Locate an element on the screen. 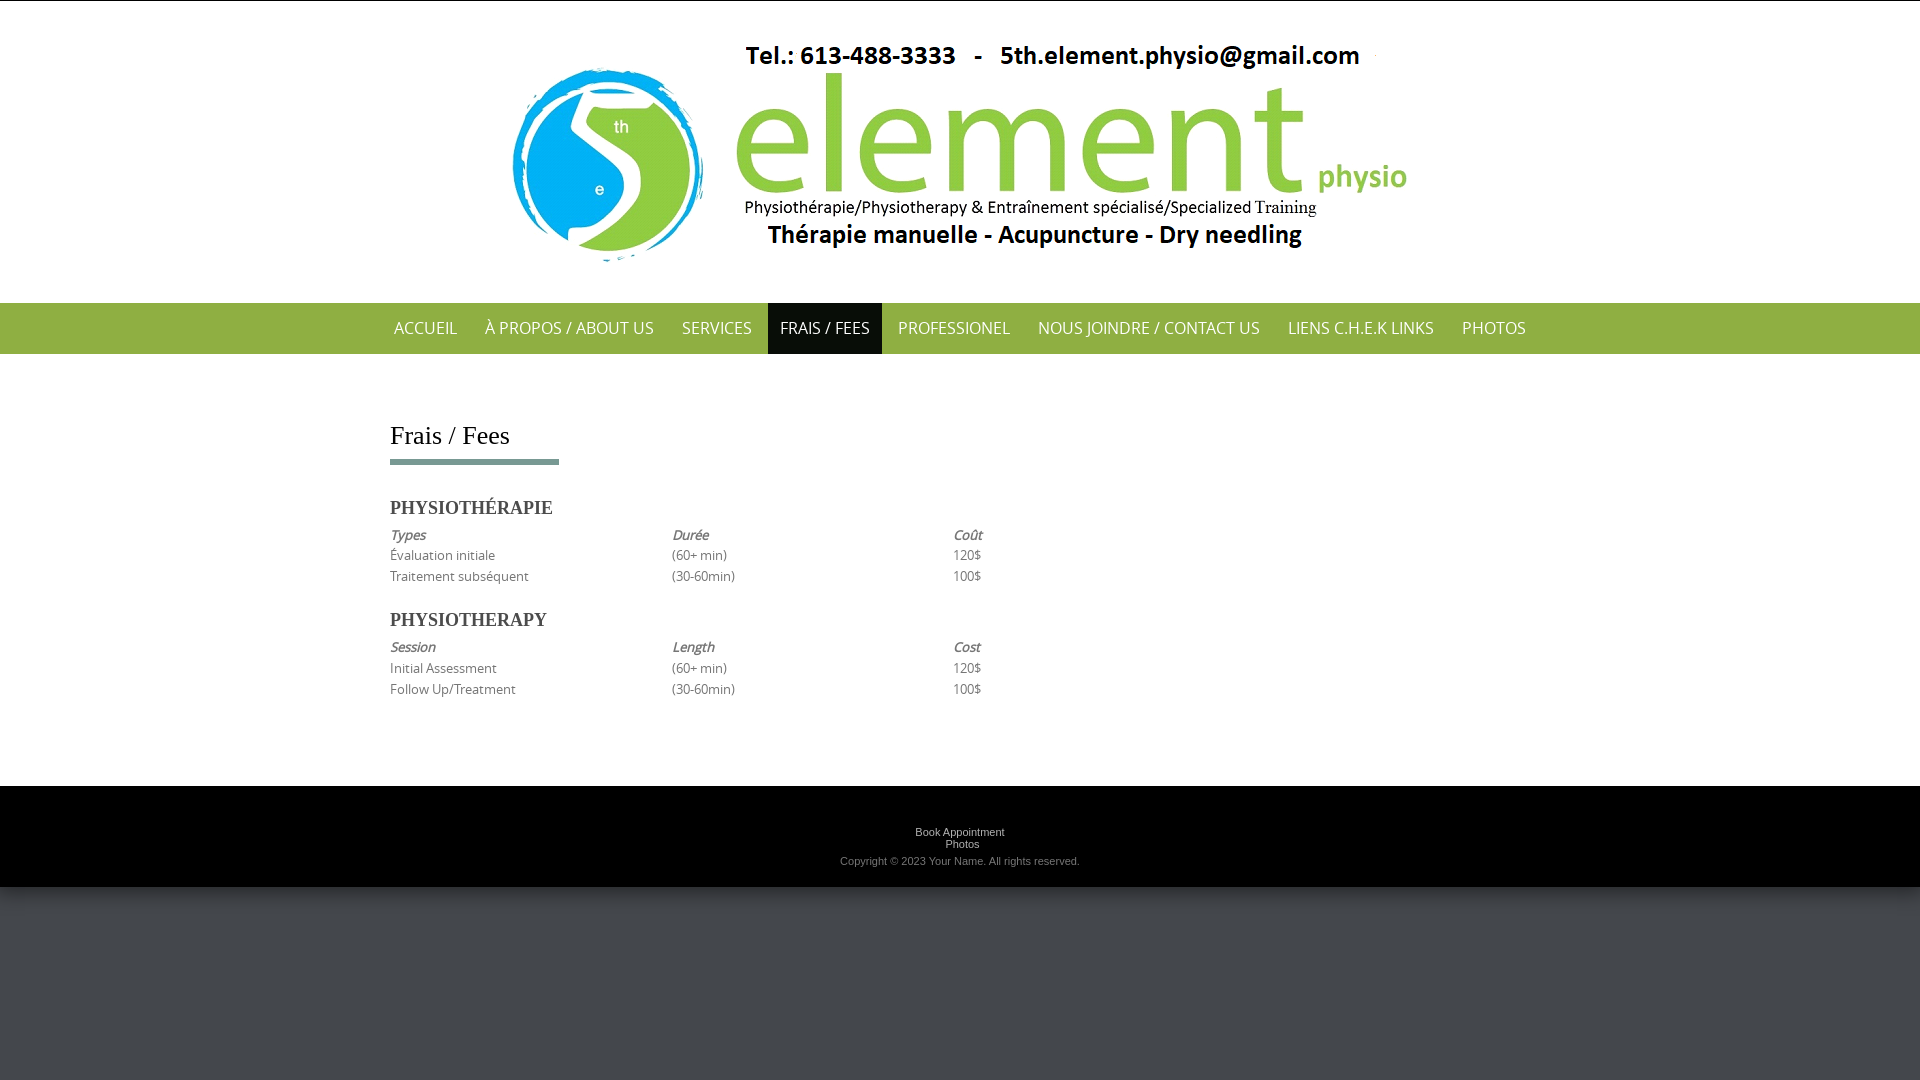  ACCUEIL is located at coordinates (426, 328).